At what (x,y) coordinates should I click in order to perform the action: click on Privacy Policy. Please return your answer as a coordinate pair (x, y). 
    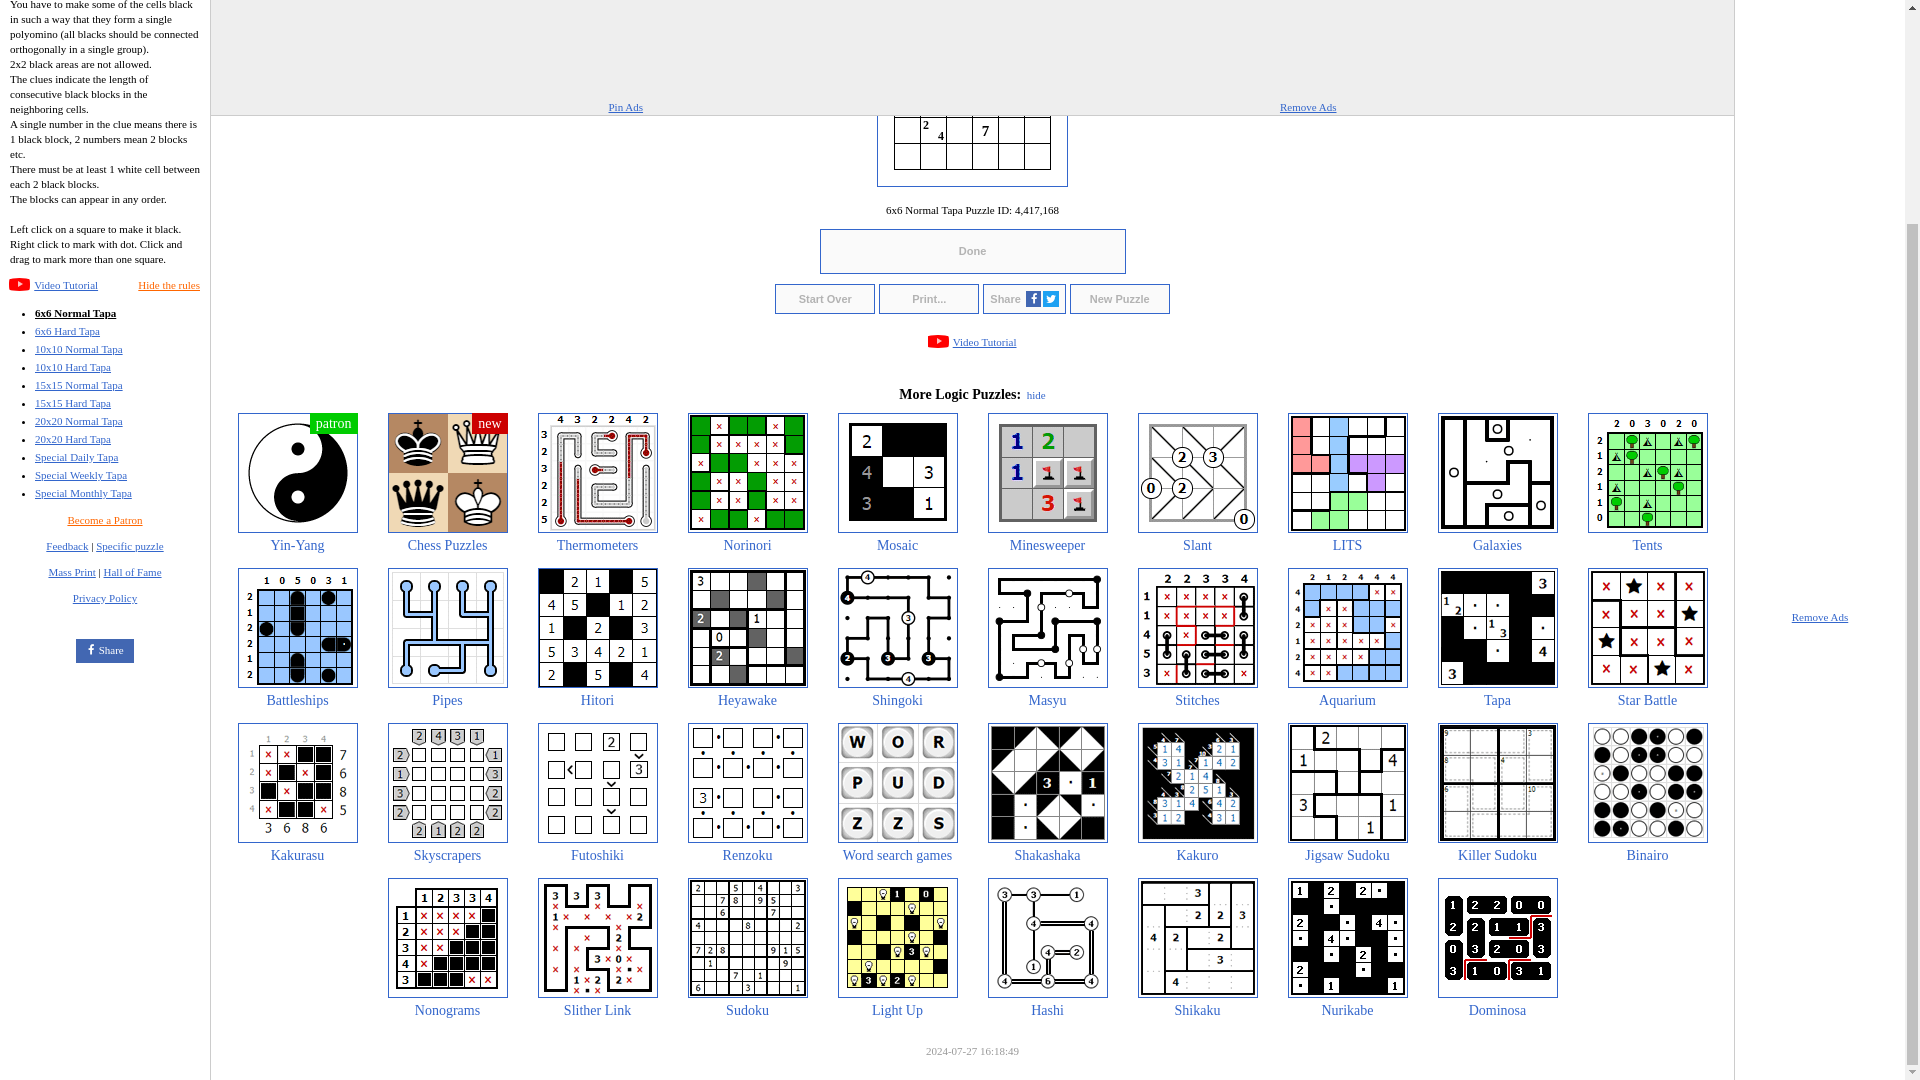
    Looking at the image, I should click on (104, 597).